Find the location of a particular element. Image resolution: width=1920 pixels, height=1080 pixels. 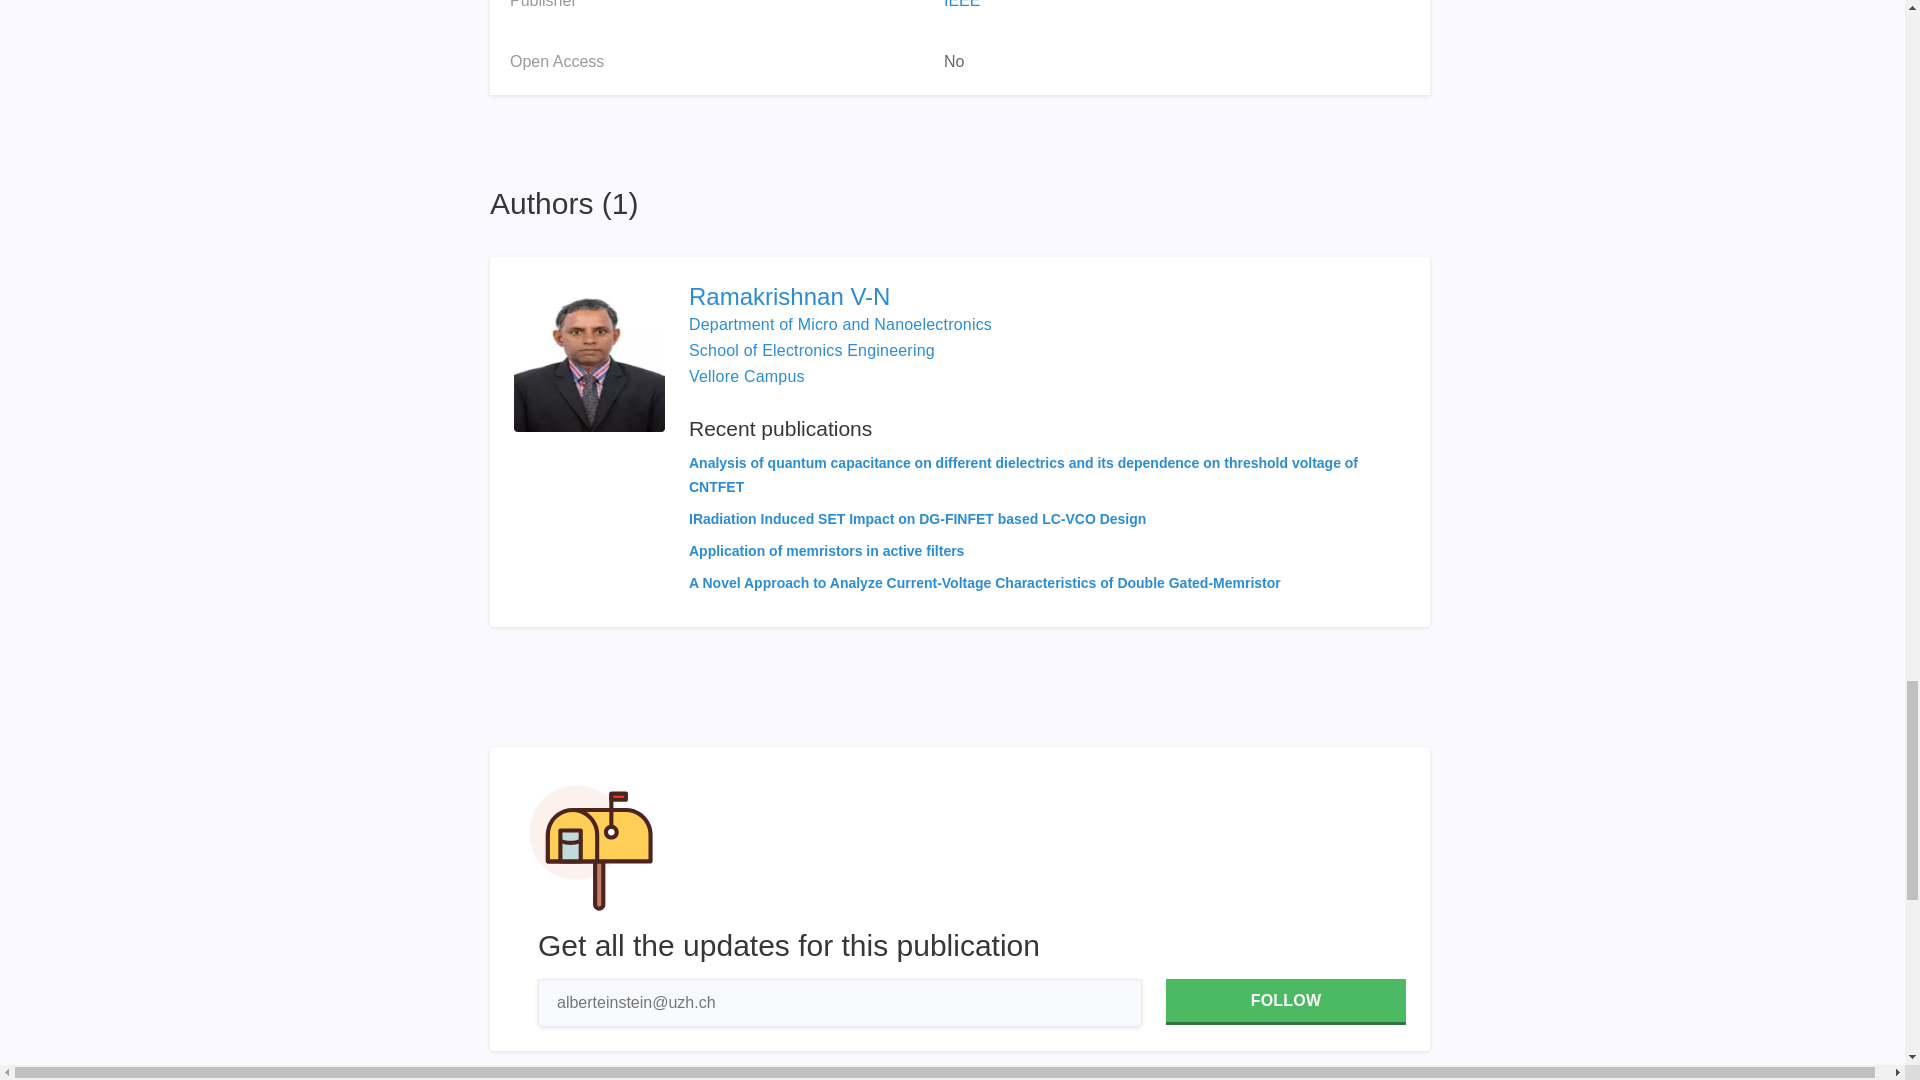

Department of Micro and Nanoelectronics is located at coordinates (840, 324).